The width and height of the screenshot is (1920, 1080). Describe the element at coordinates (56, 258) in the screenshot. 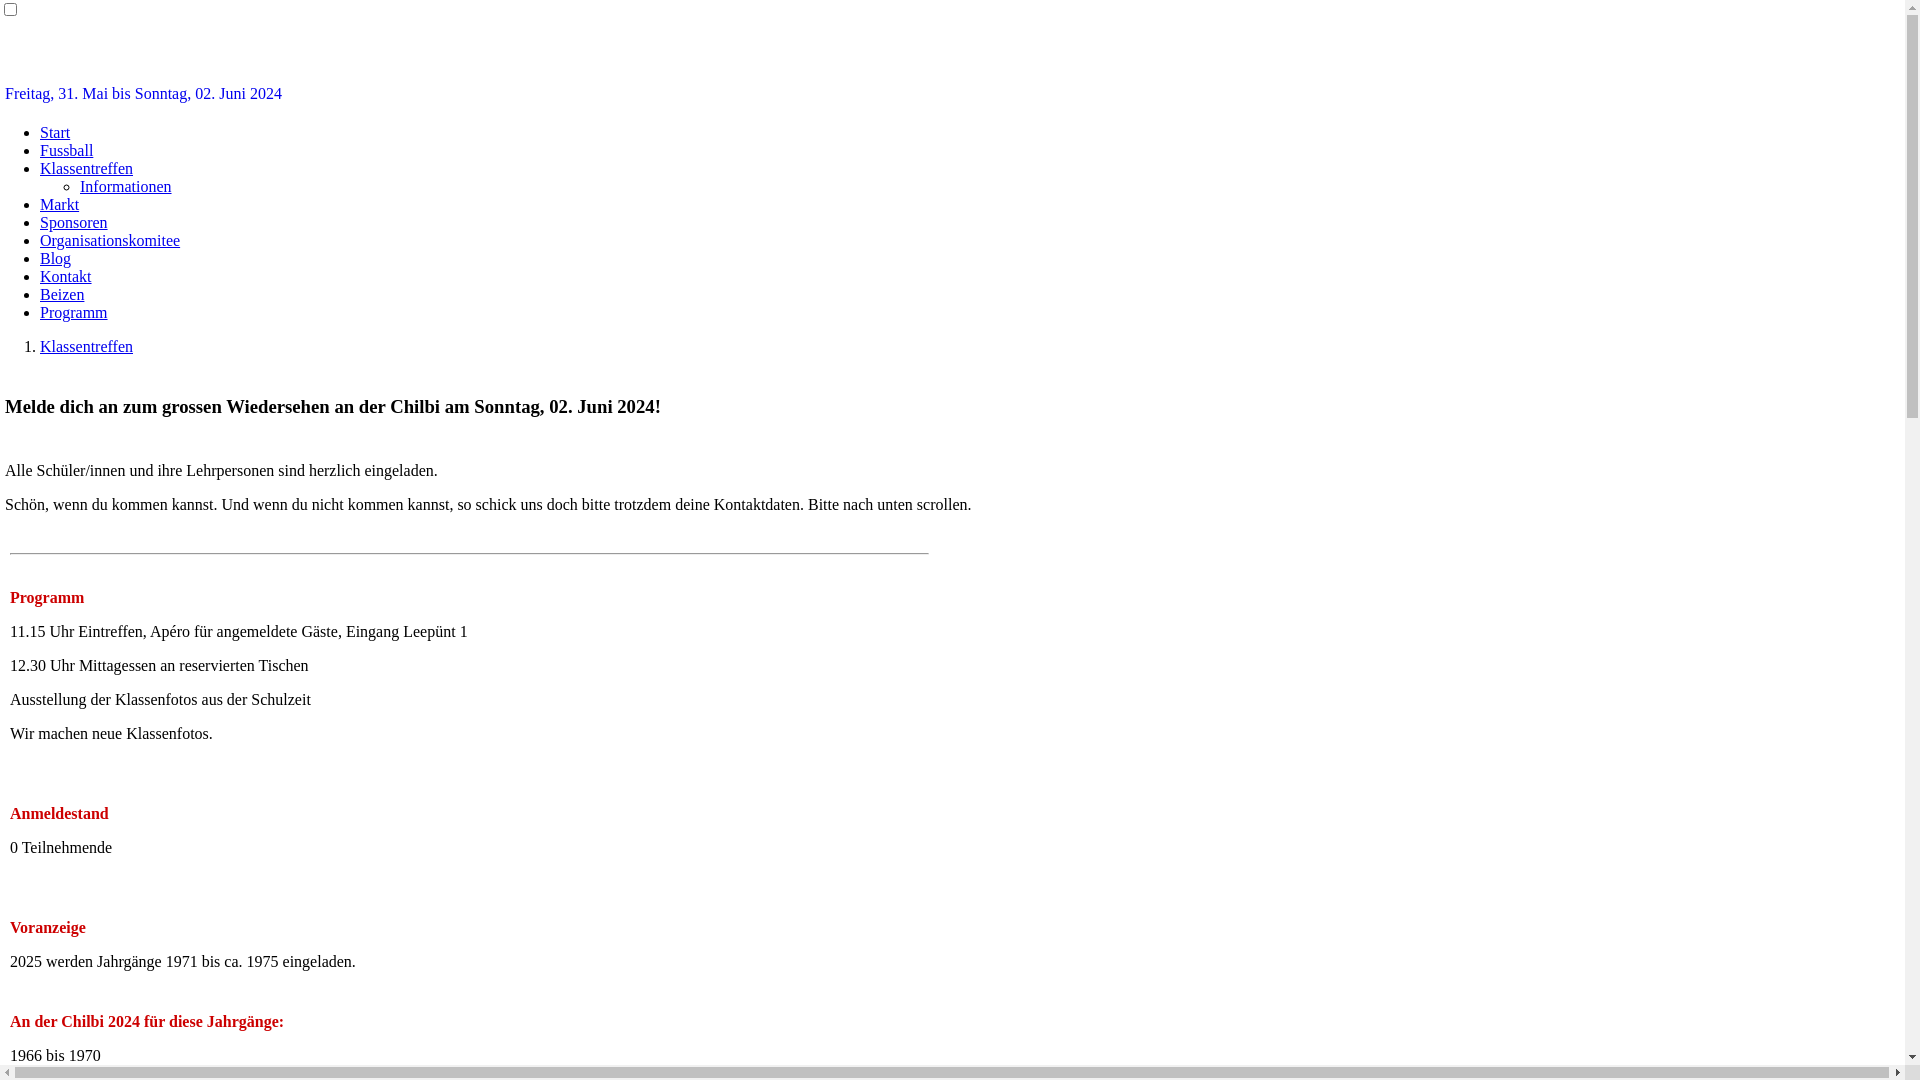

I see `Blog` at that location.